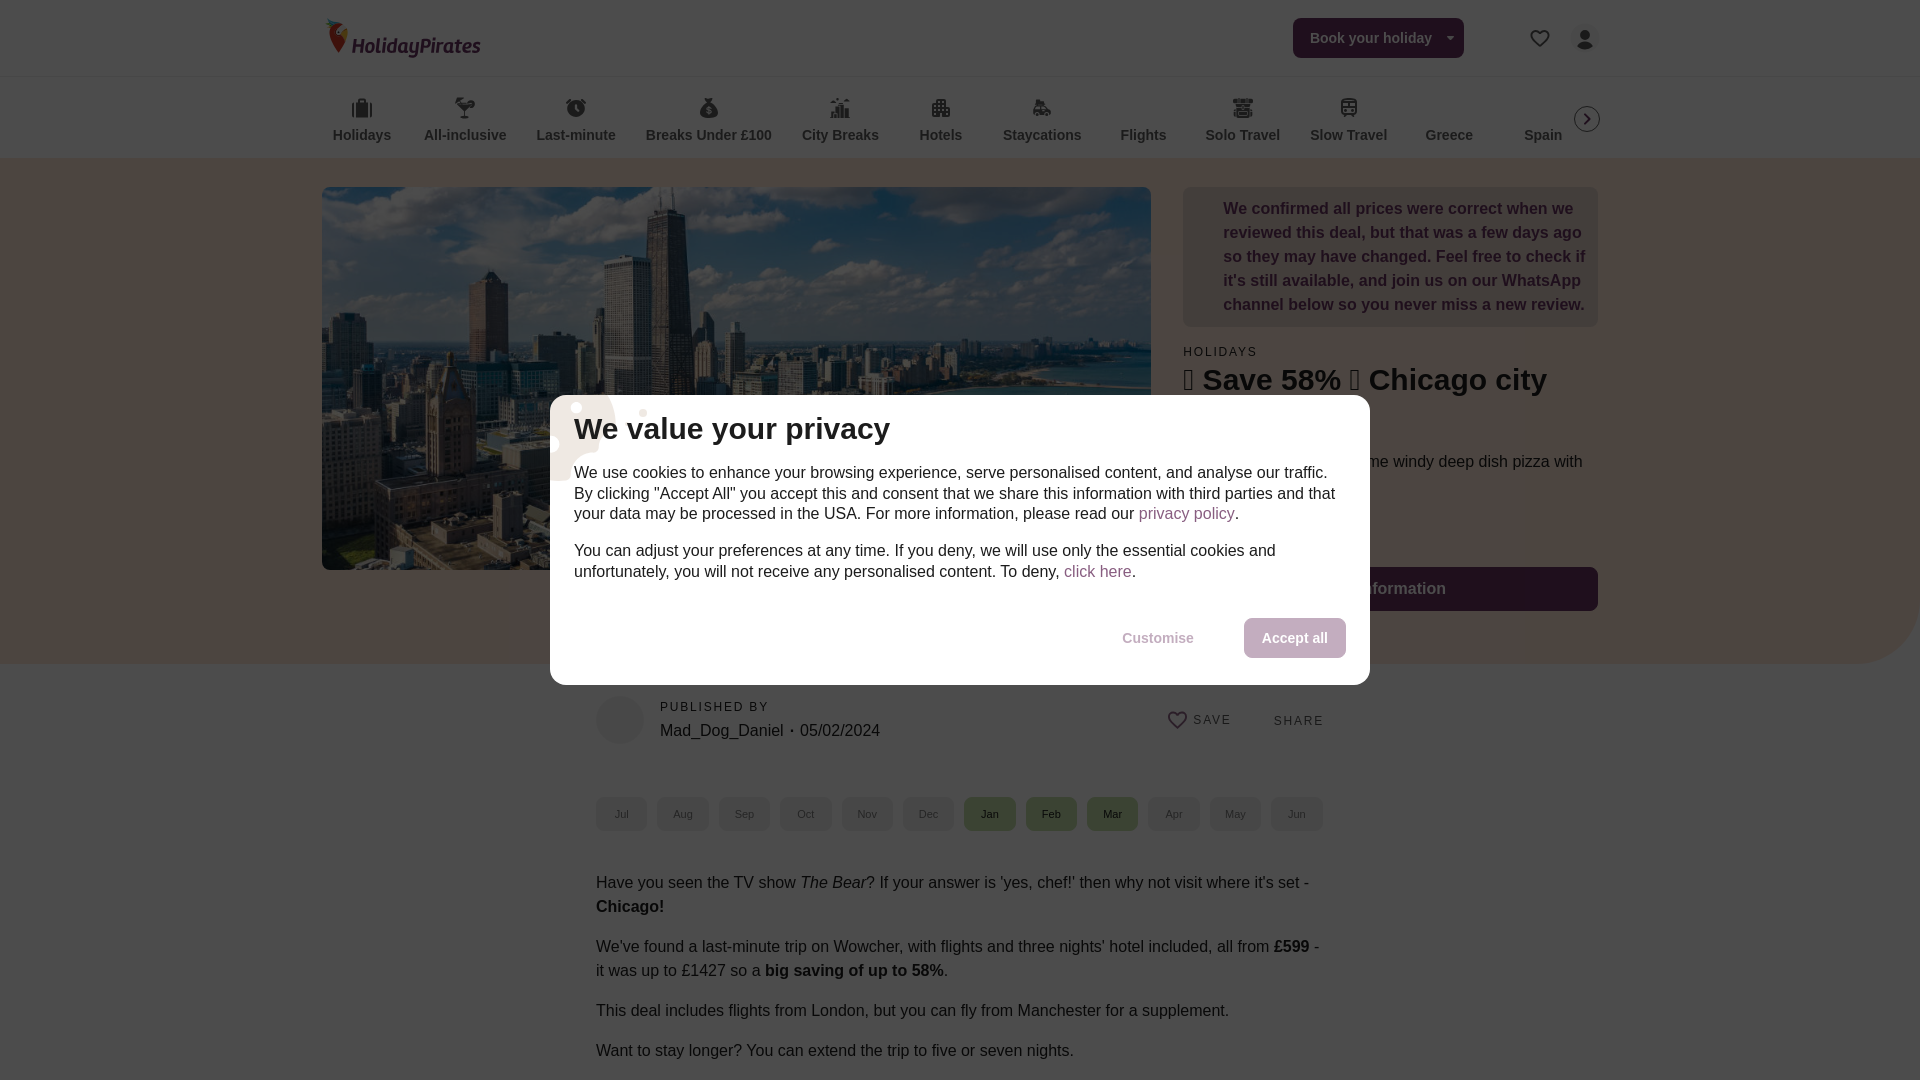 The width and height of the screenshot is (1920, 1080). What do you see at coordinates (940, 121) in the screenshot?
I see `Hotels` at bounding box center [940, 121].